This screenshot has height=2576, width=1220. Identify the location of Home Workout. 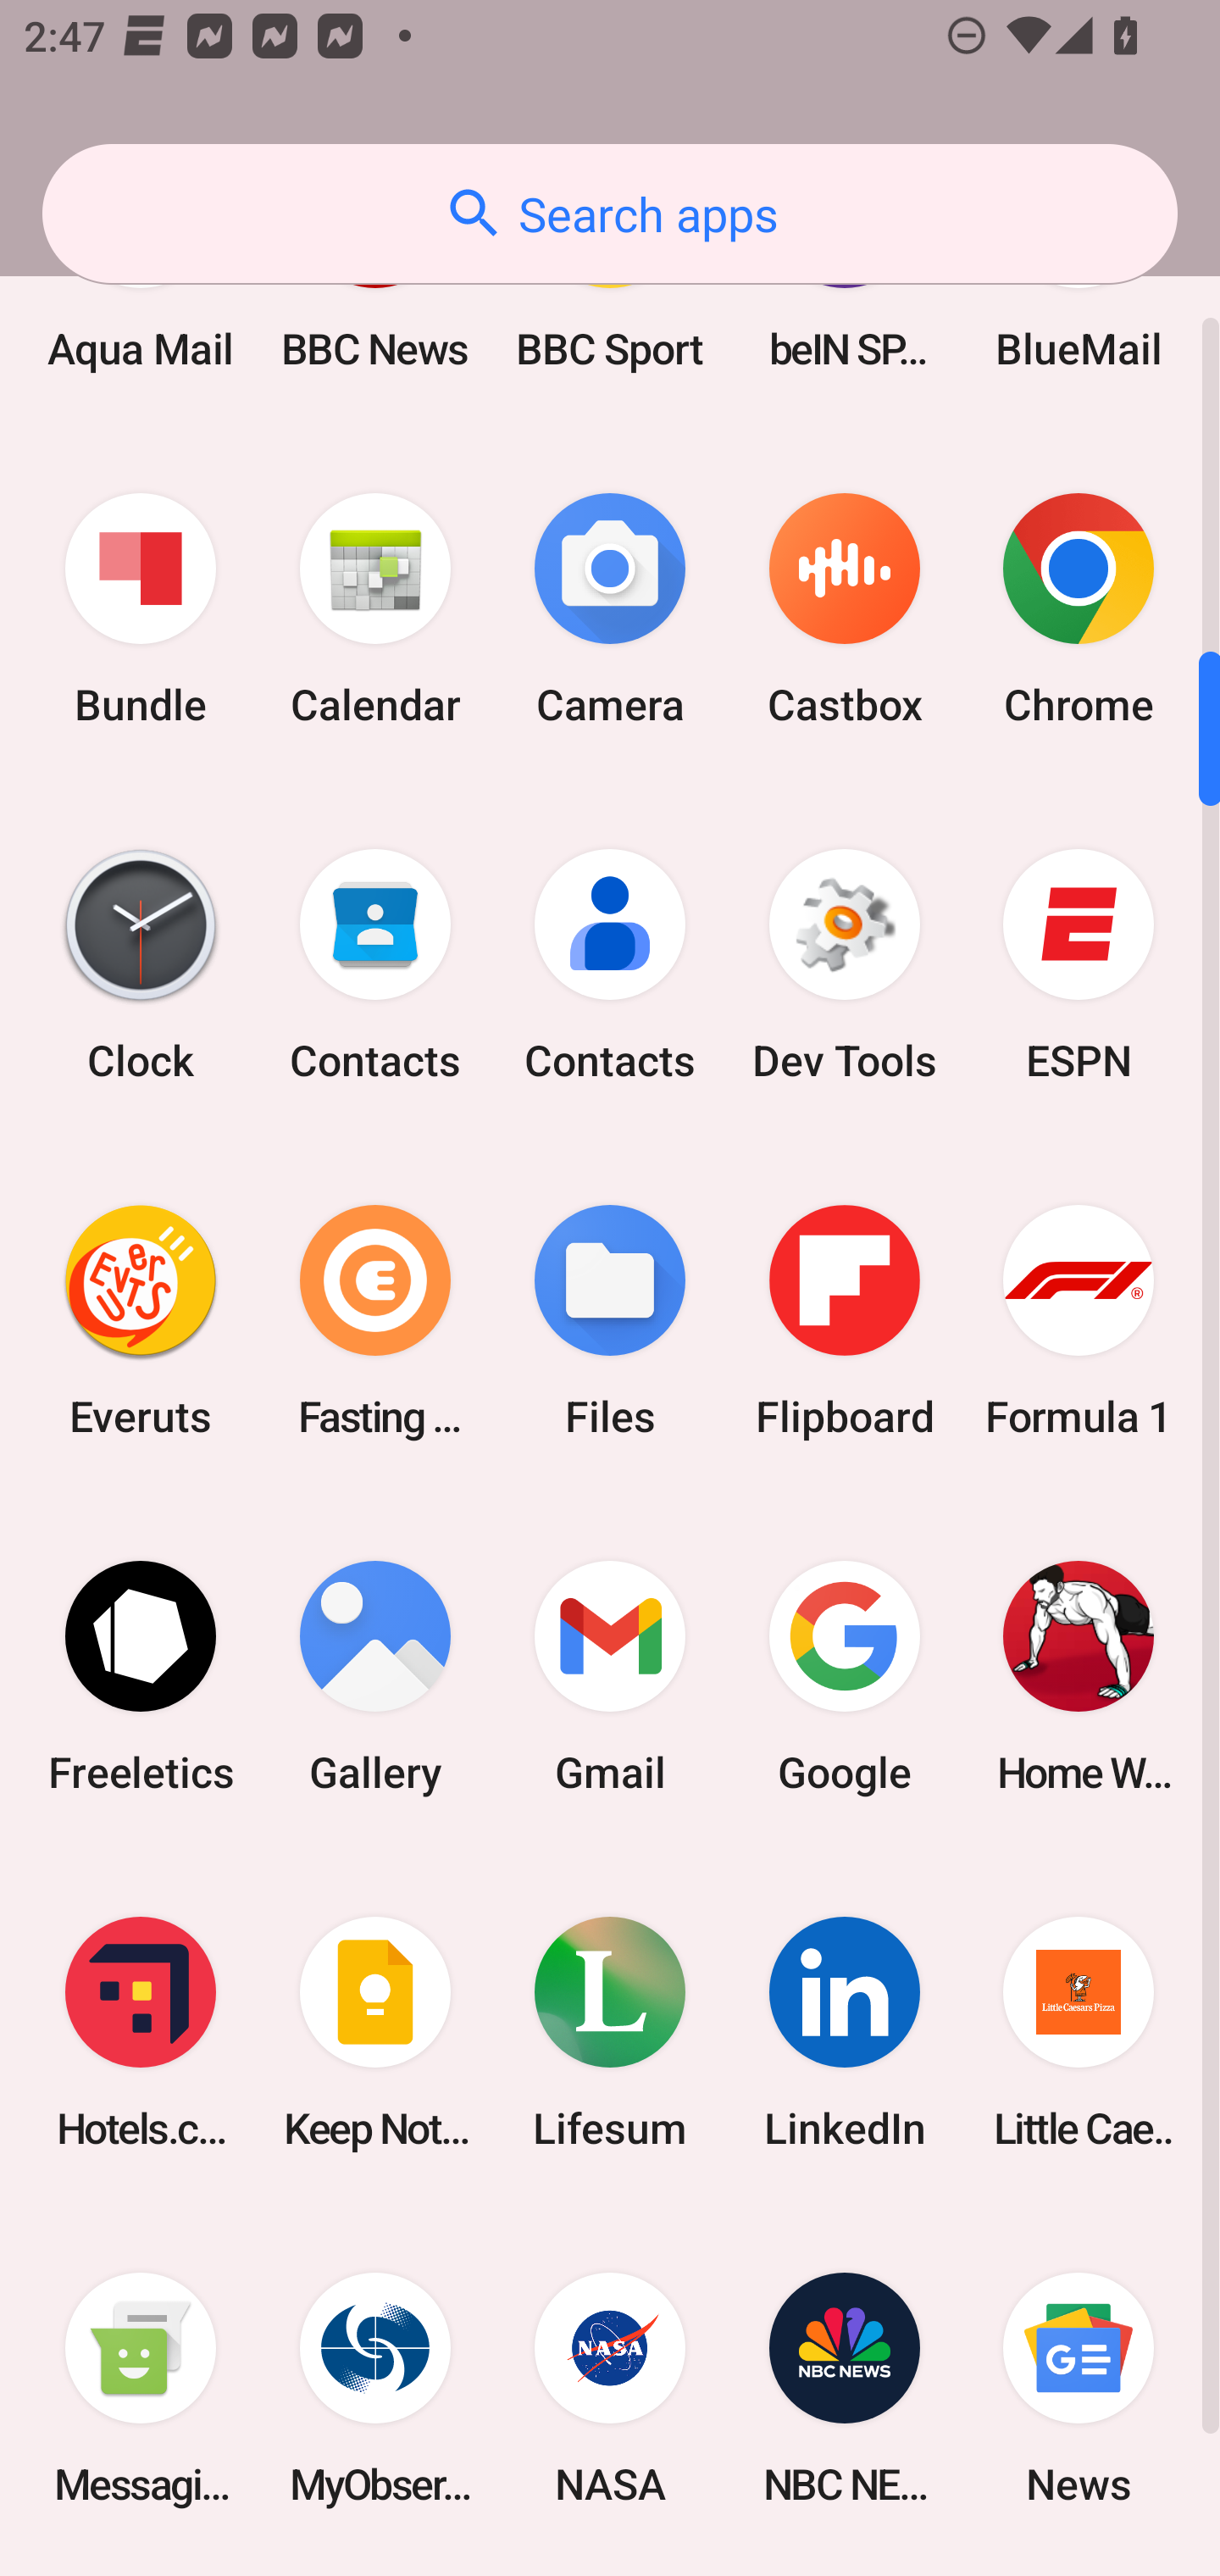
(1079, 1676).